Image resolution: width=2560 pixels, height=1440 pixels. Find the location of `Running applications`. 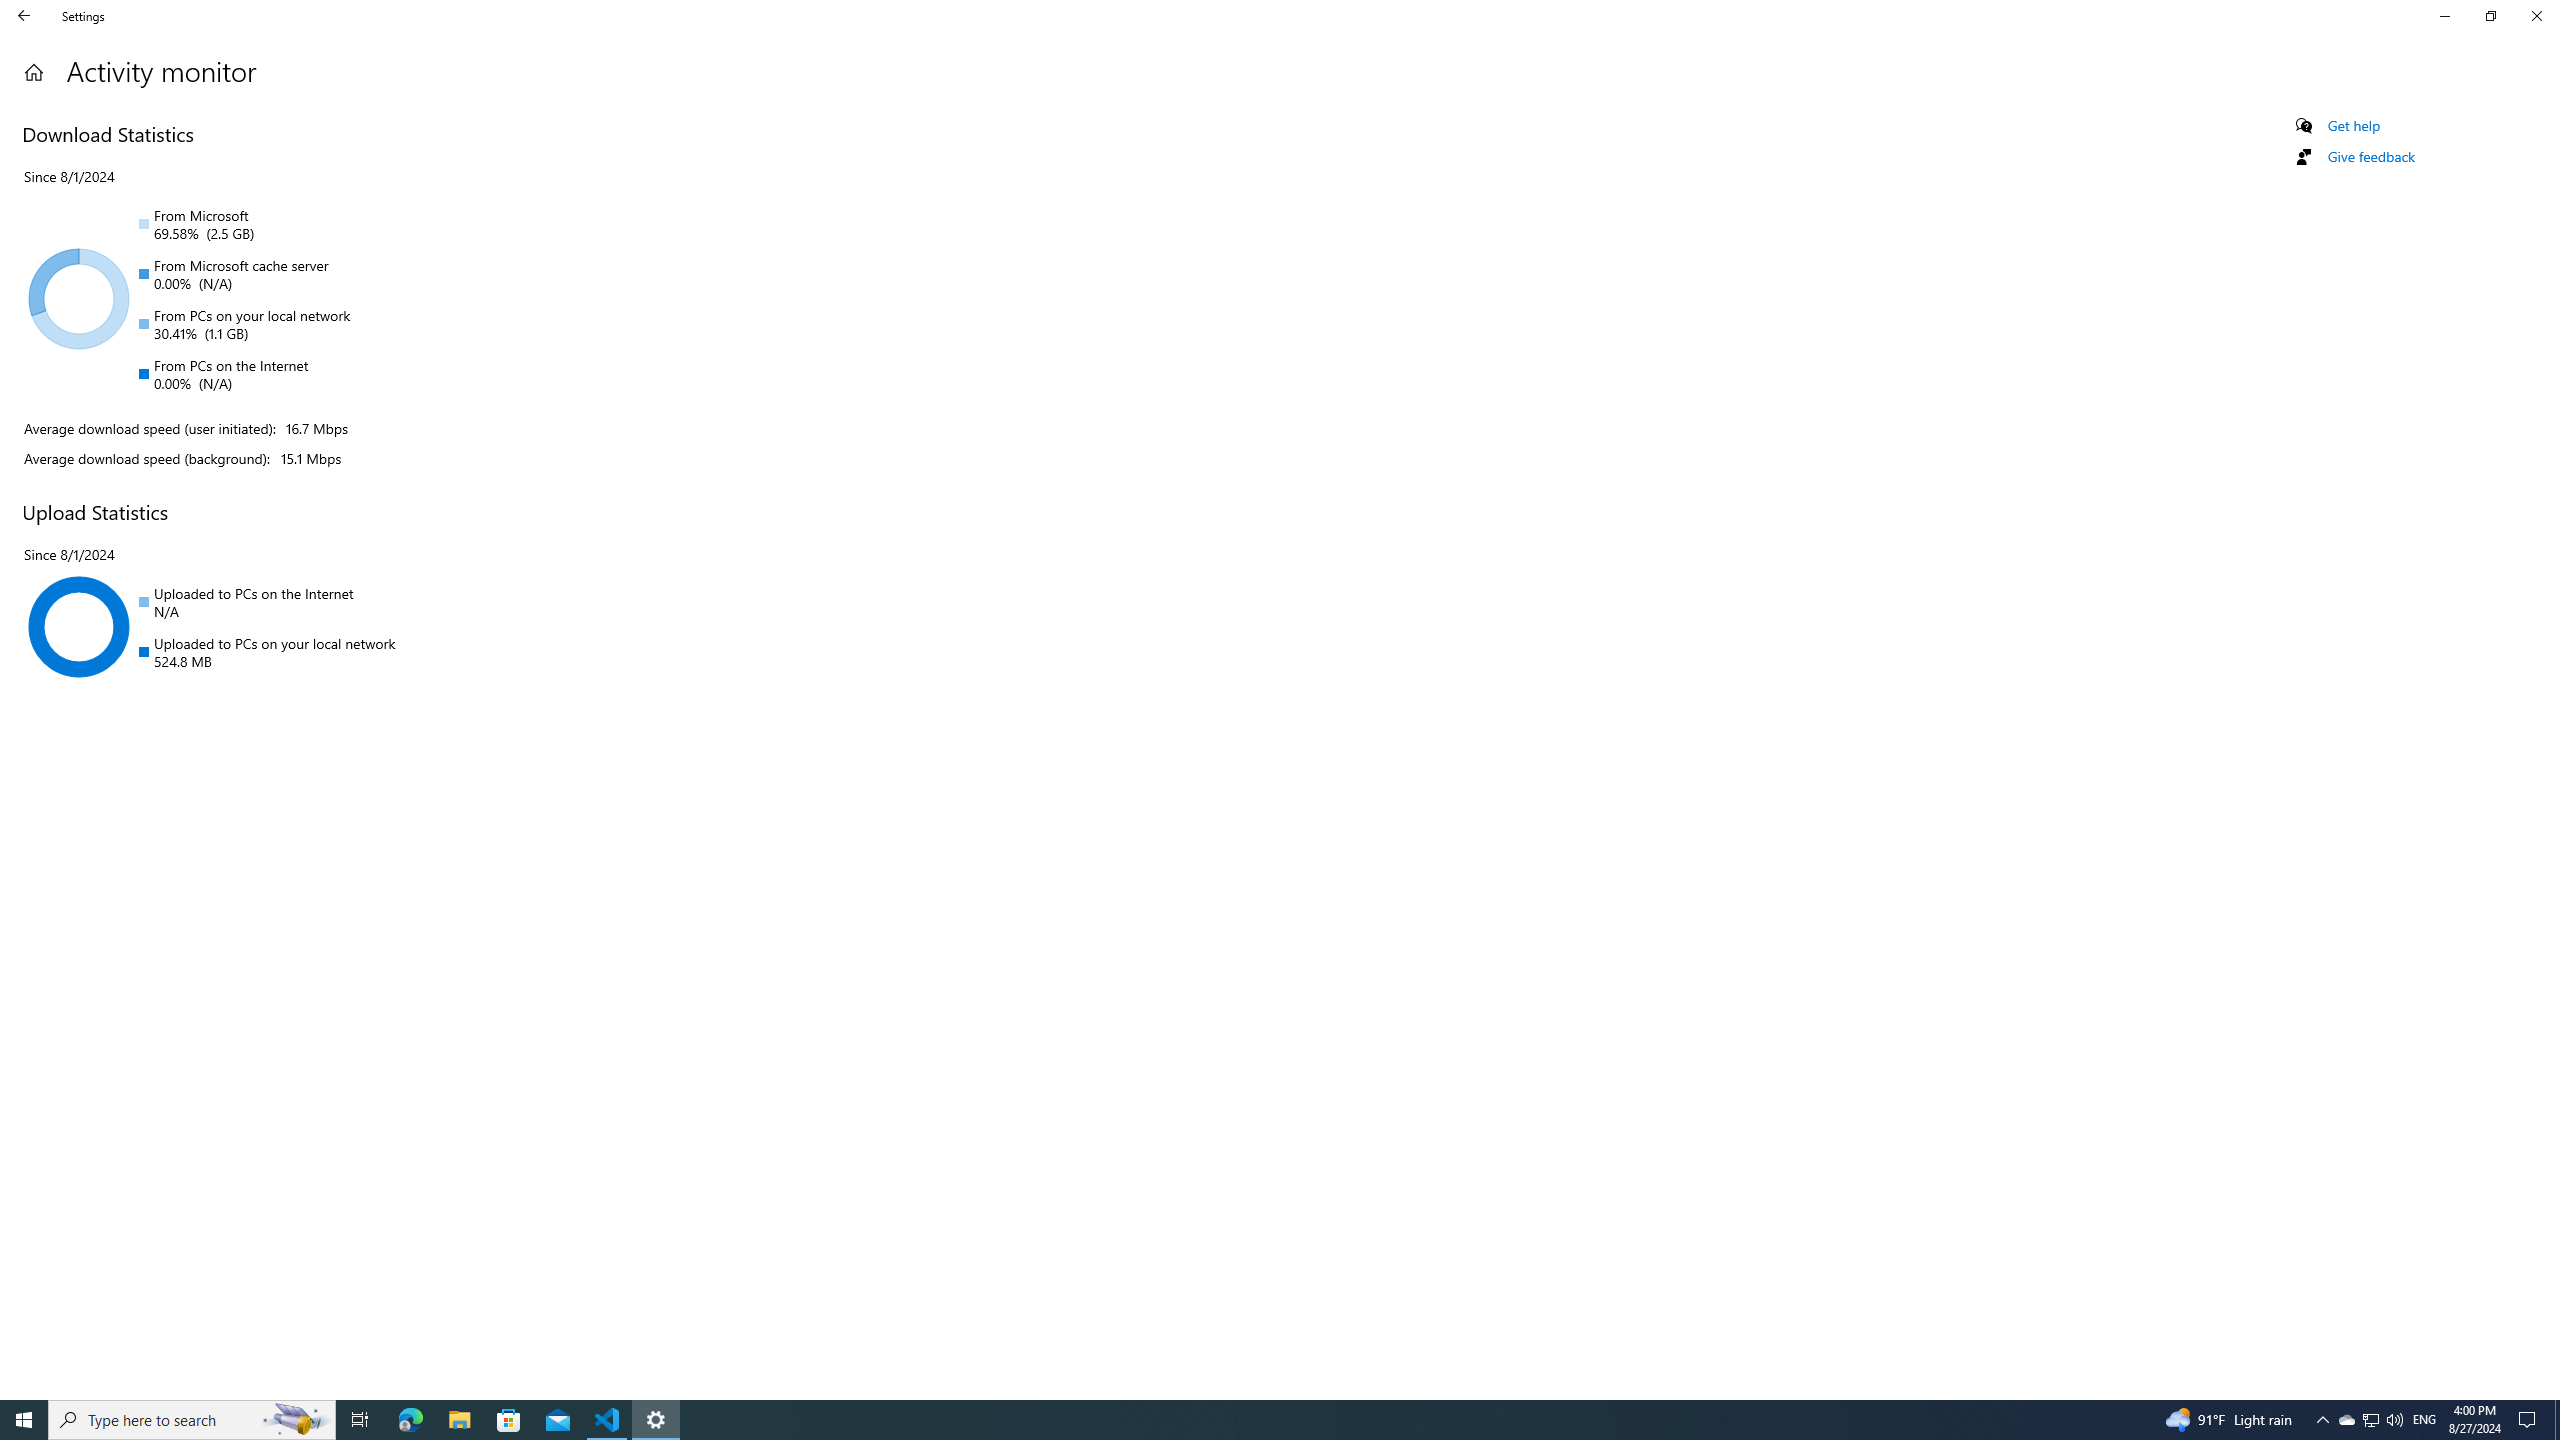

Running applications is located at coordinates (1242, 1420).